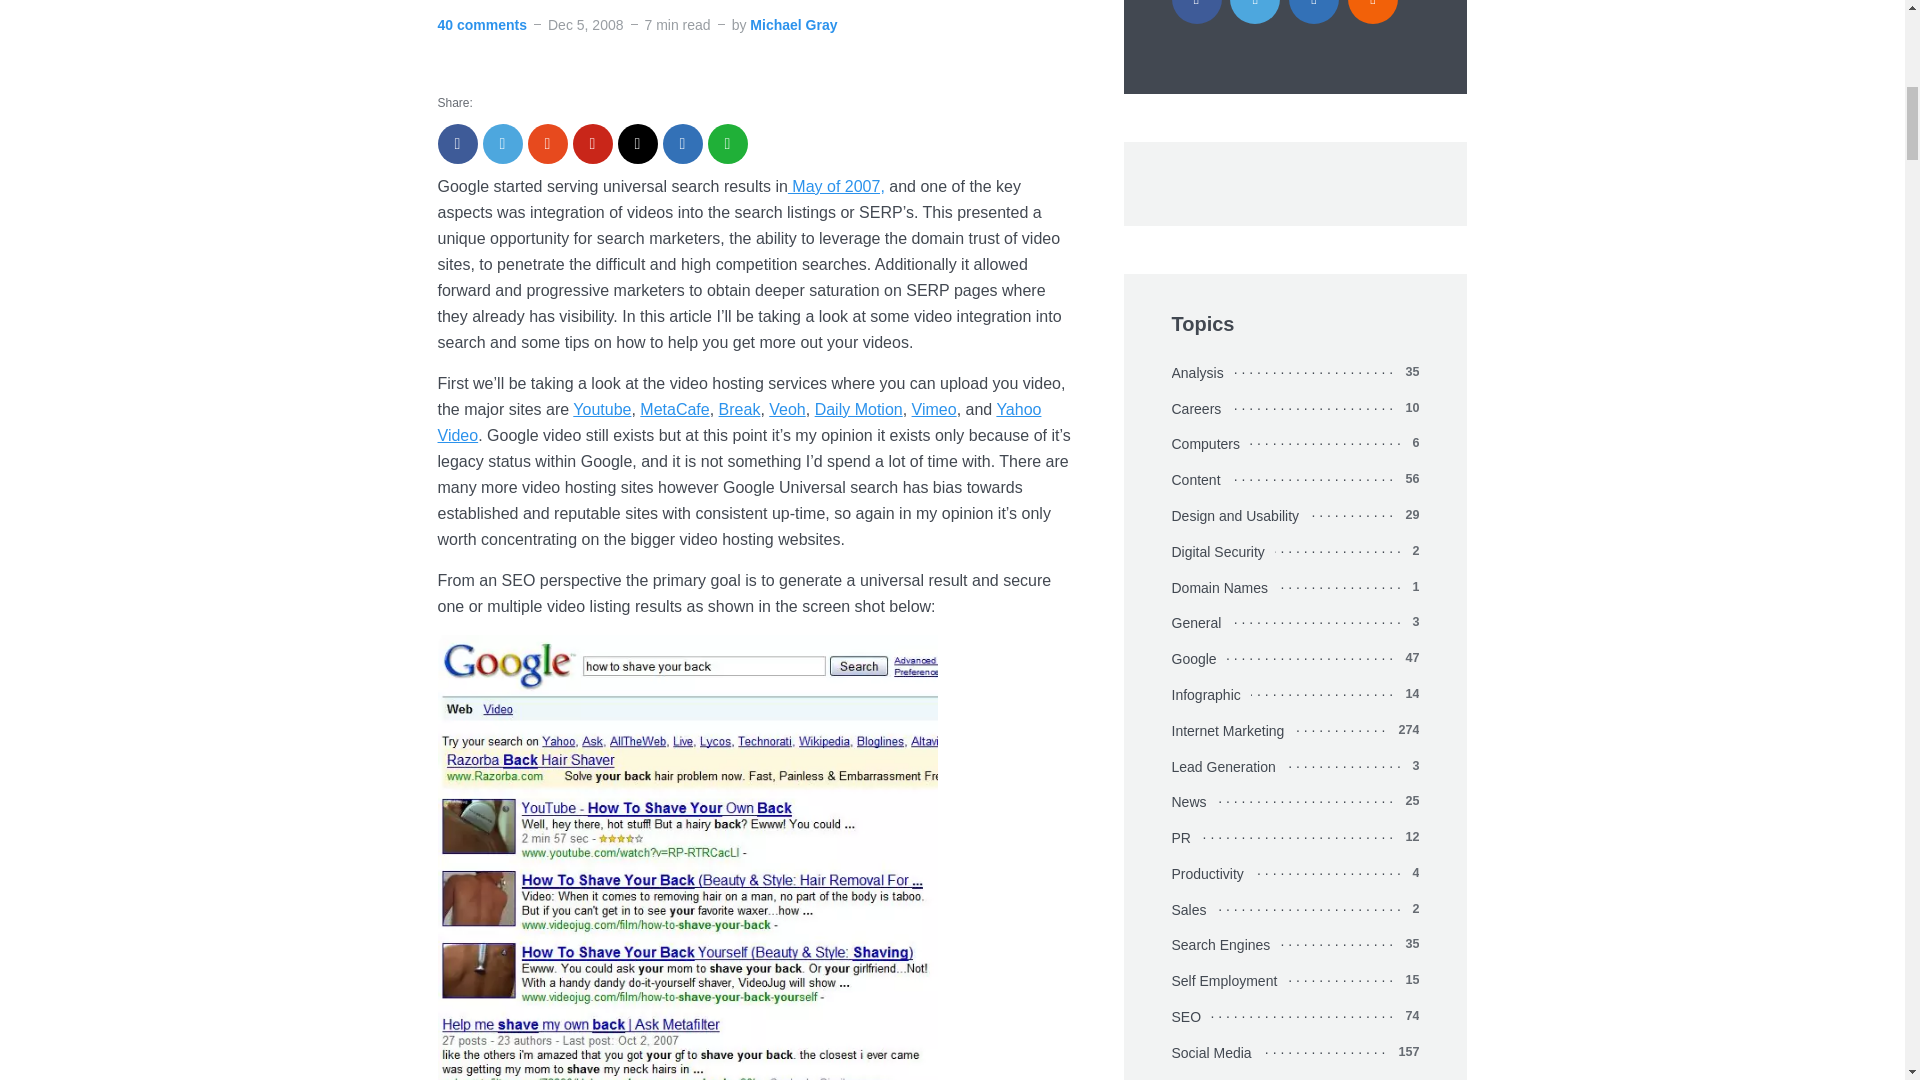 The width and height of the screenshot is (1920, 1080). What do you see at coordinates (786, 408) in the screenshot?
I see `Veoh` at bounding box center [786, 408].